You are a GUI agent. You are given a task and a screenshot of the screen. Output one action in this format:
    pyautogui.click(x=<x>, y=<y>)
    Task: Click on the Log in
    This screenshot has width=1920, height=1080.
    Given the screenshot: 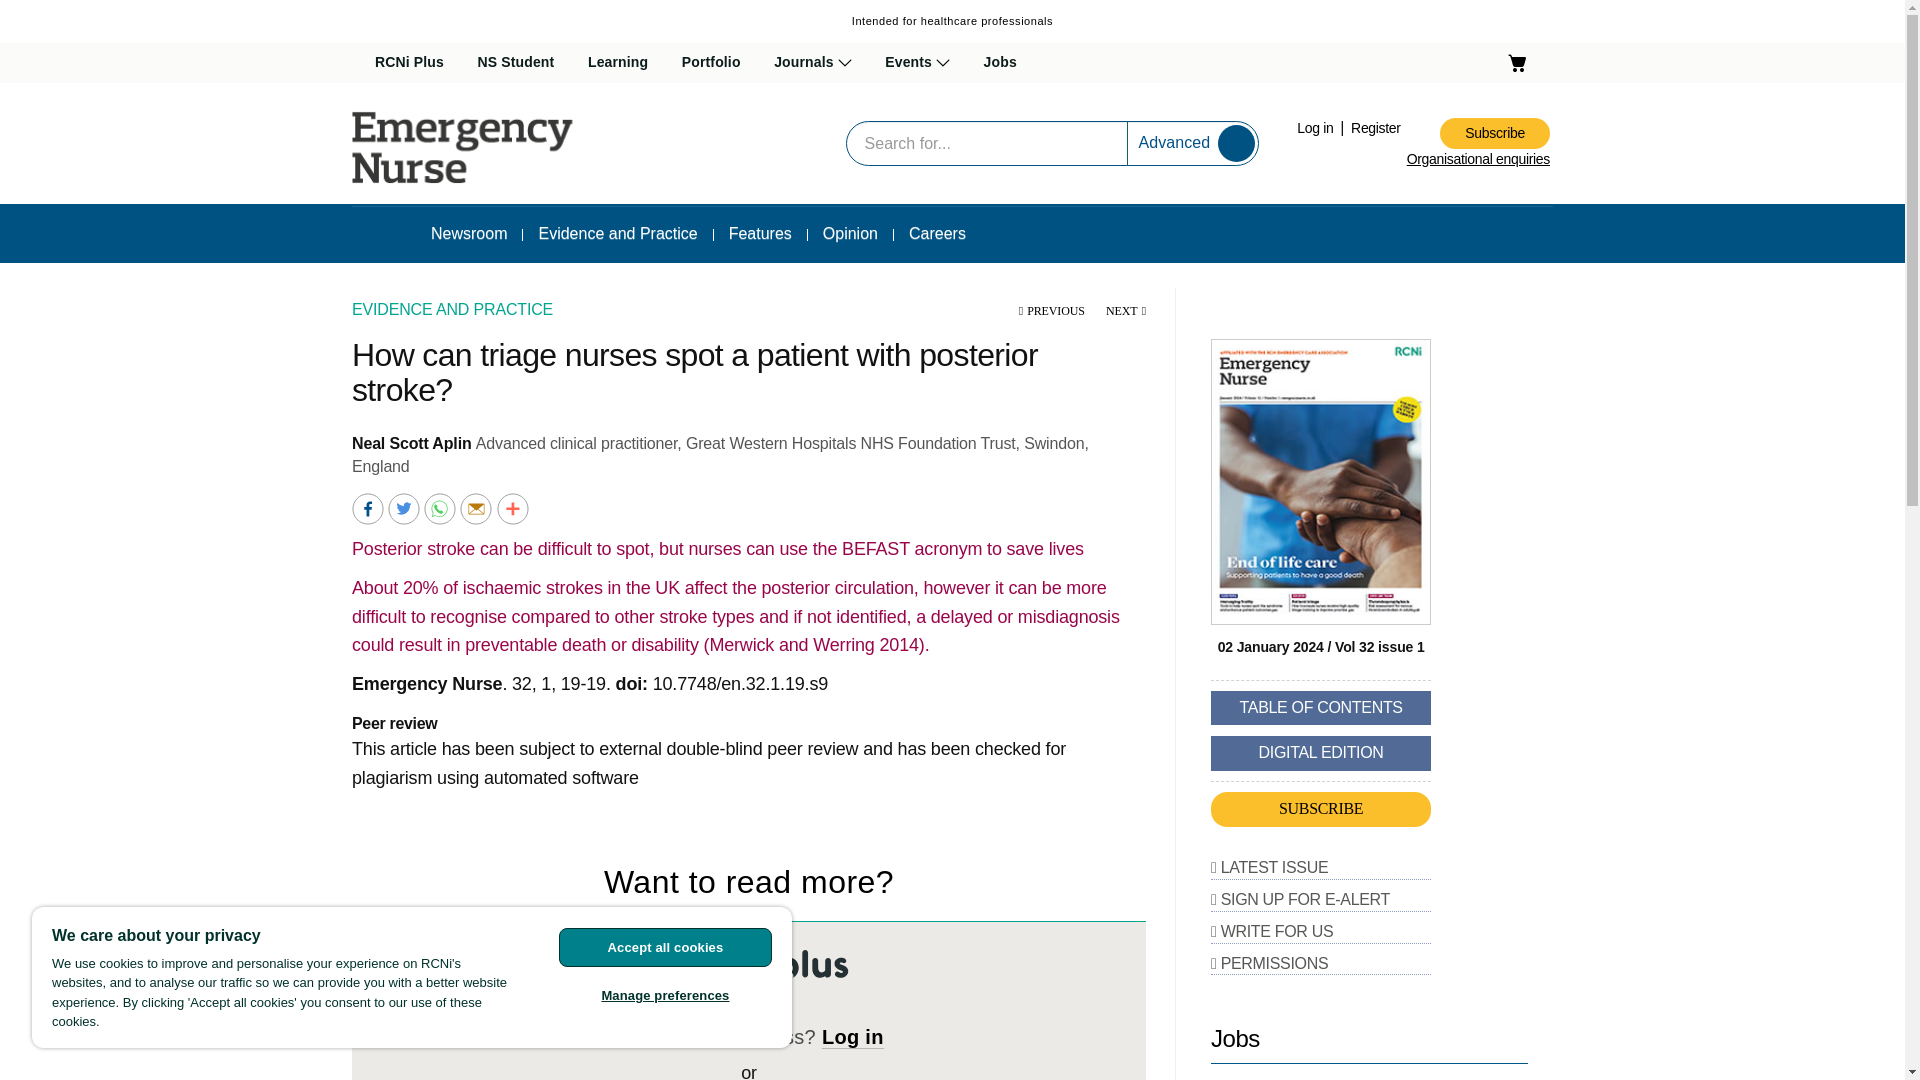 What is the action you would take?
    pyautogui.click(x=1316, y=128)
    